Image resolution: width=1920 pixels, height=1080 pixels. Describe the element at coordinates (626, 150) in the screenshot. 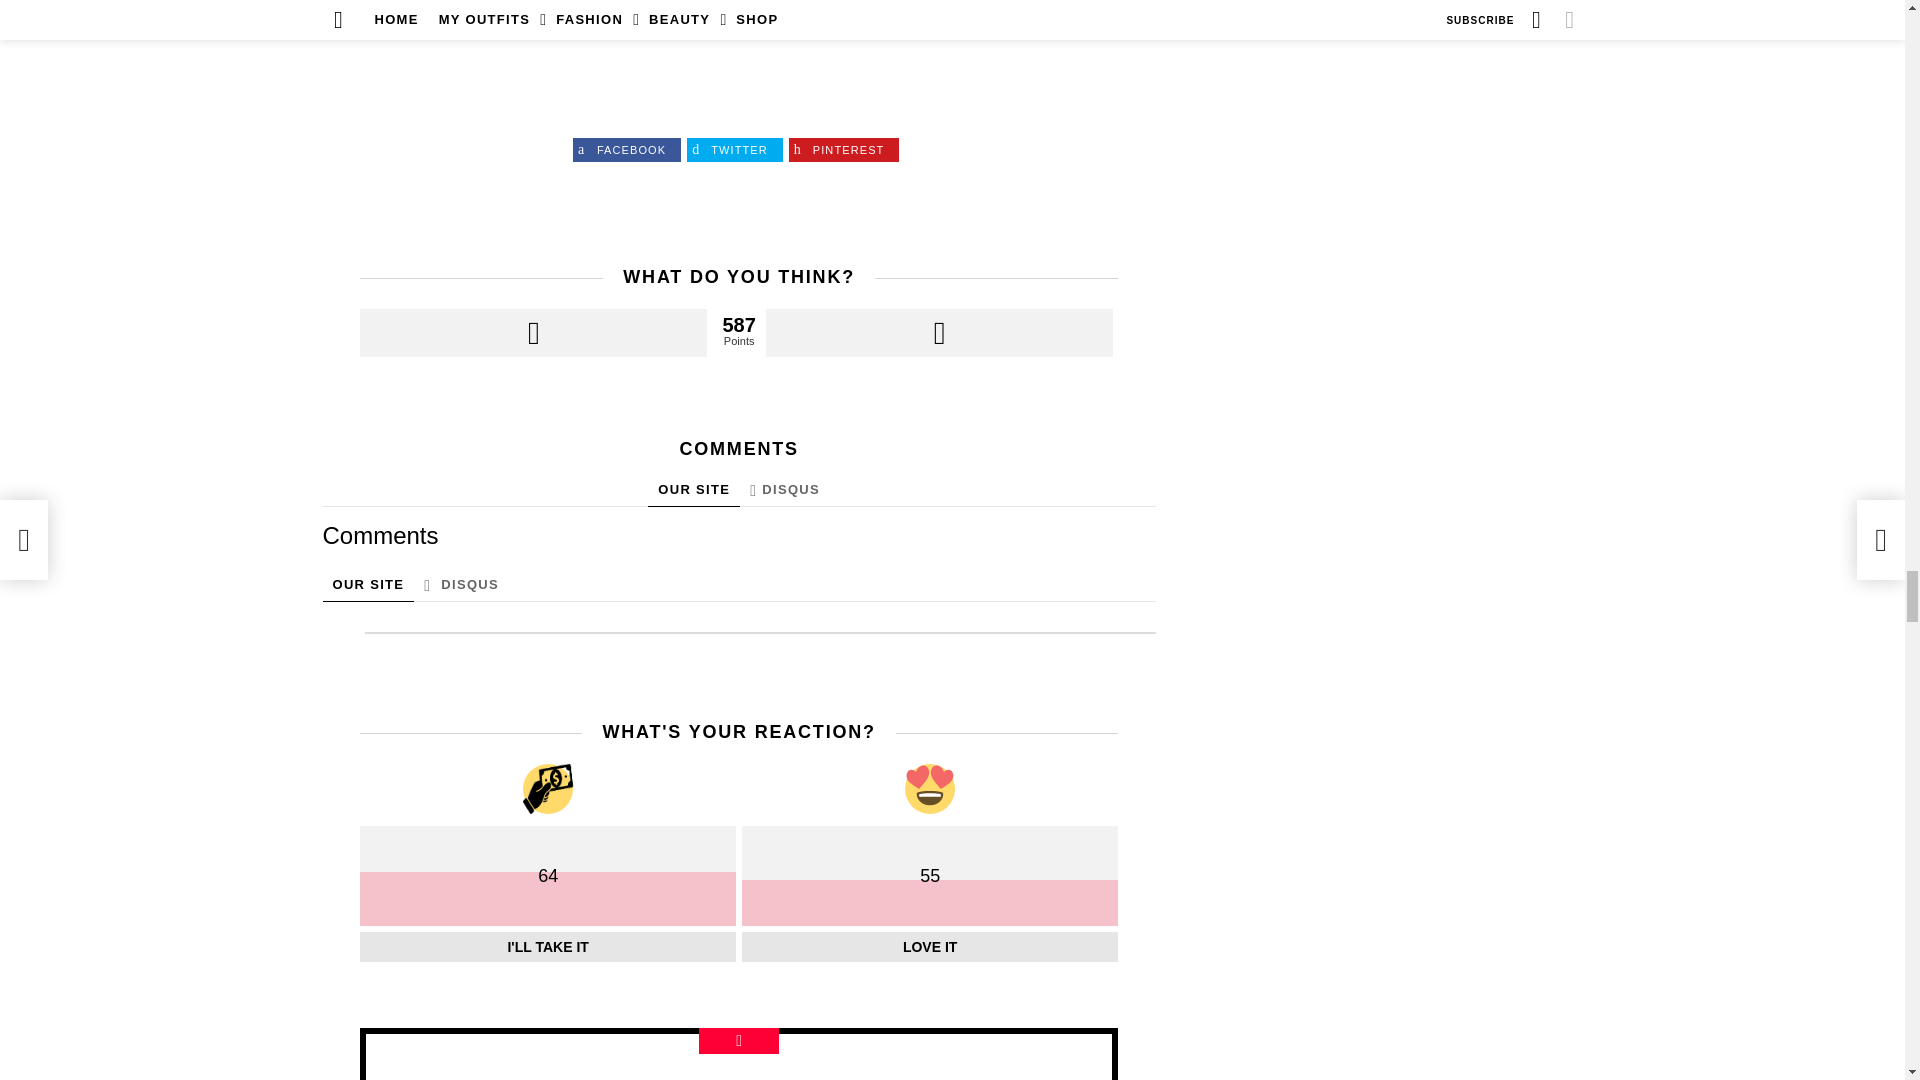

I see `Share on Facebook` at that location.